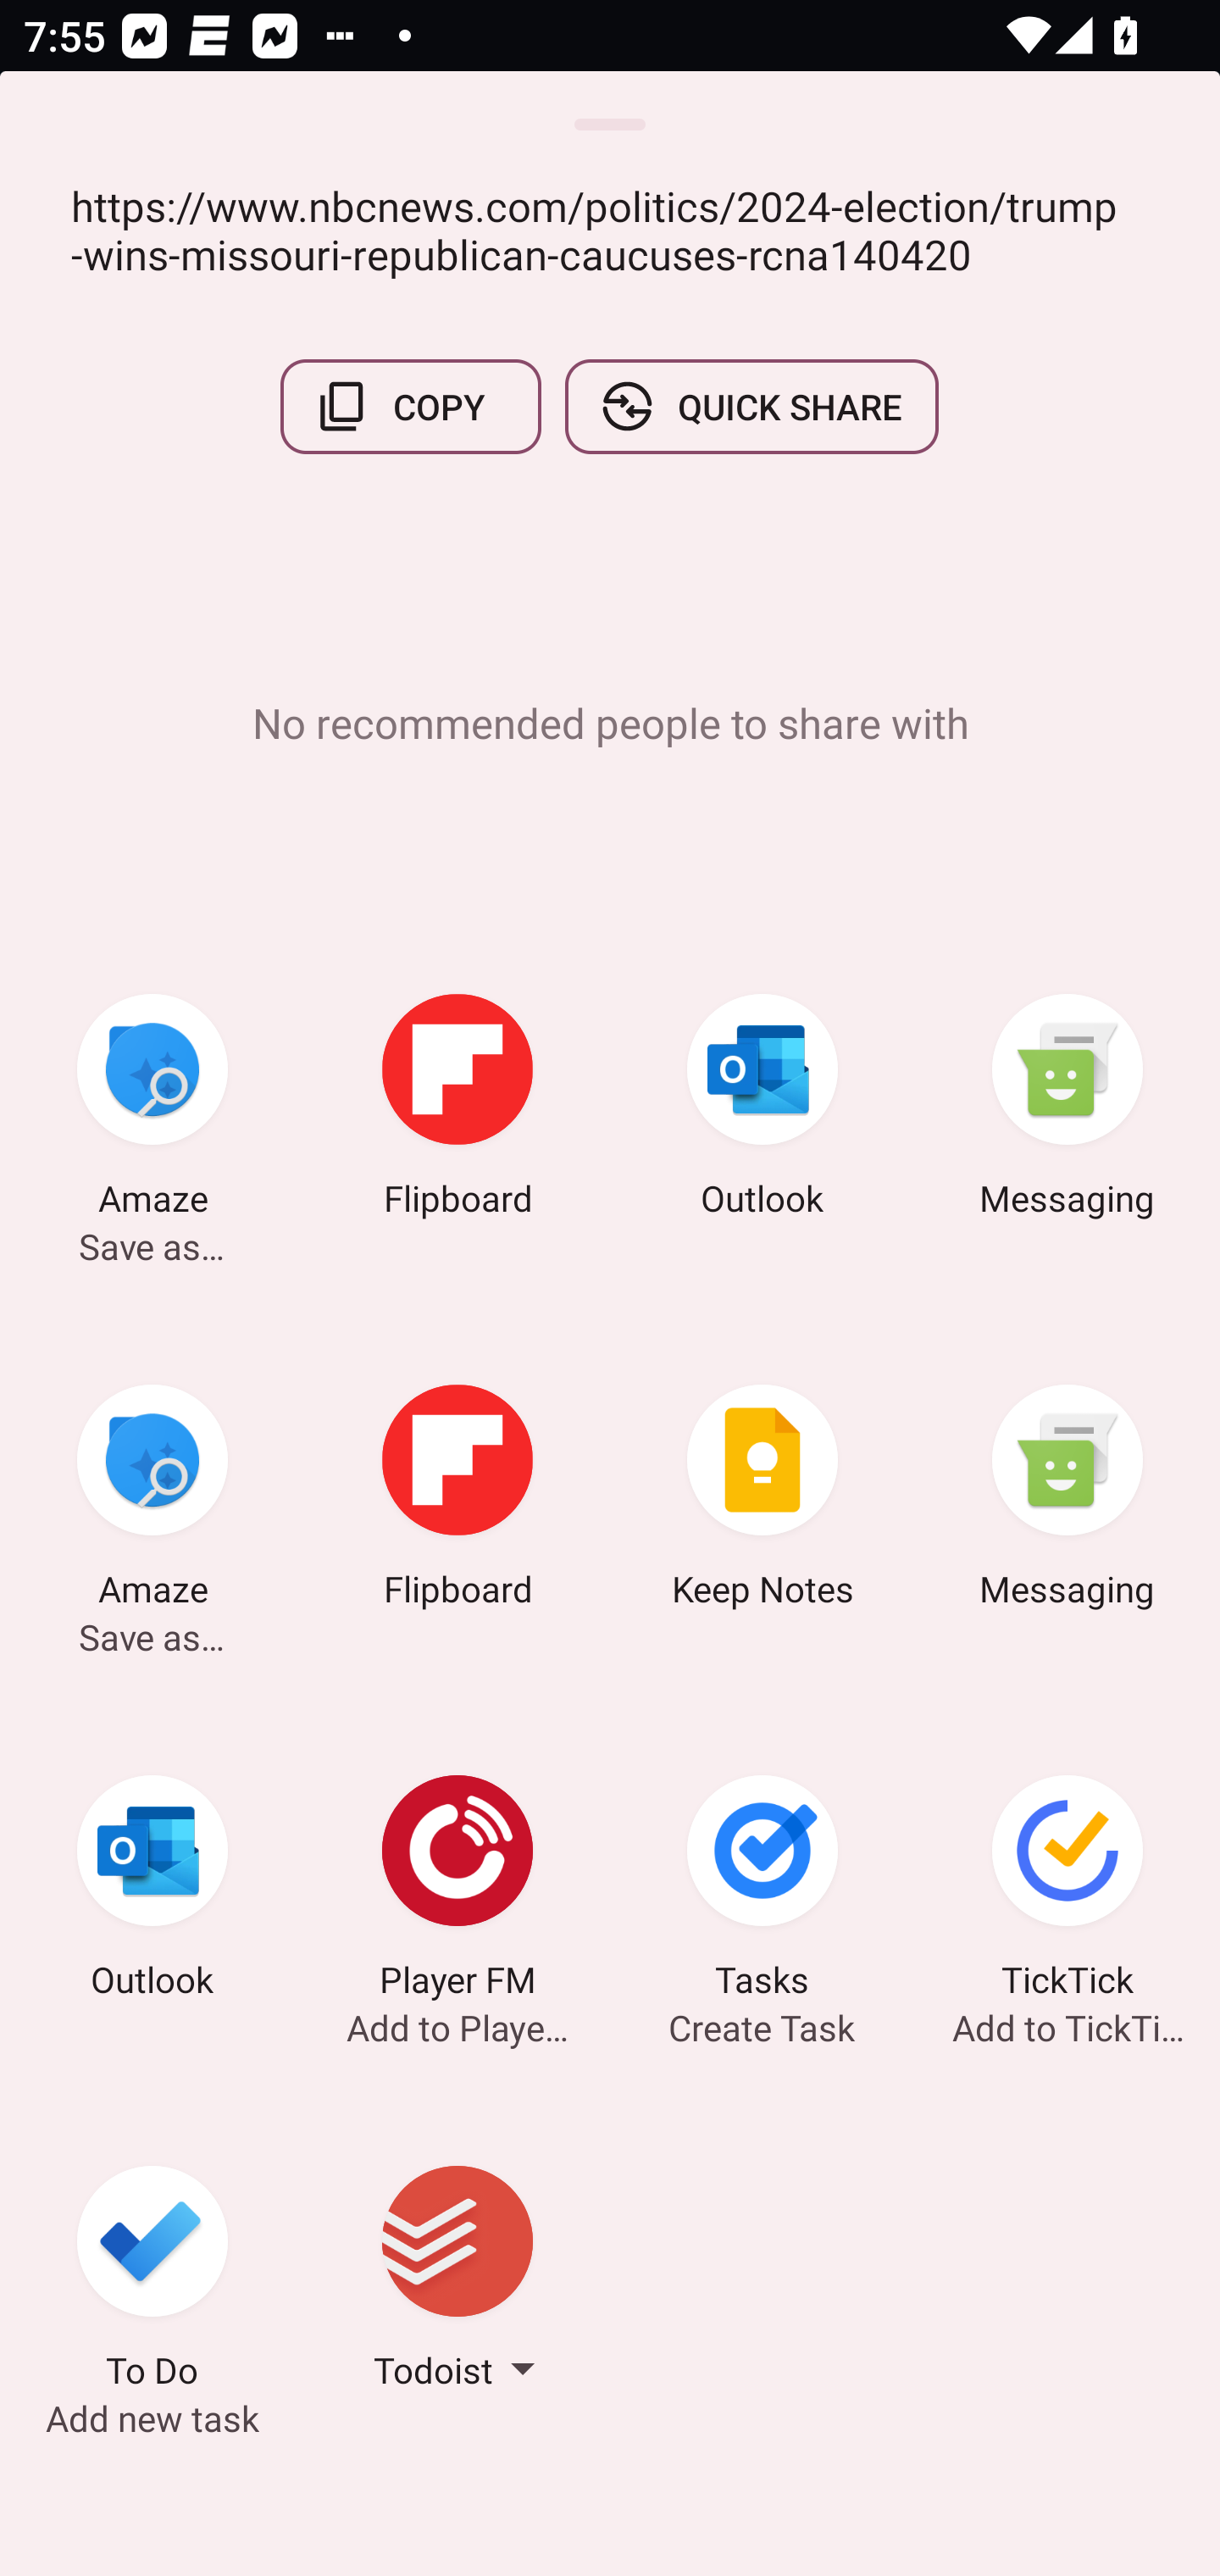 This screenshot has width=1220, height=2576. What do you see at coordinates (457, 1891) in the screenshot?
I see `Player FM Add to Player FM` at bounding box center [457, 1891].